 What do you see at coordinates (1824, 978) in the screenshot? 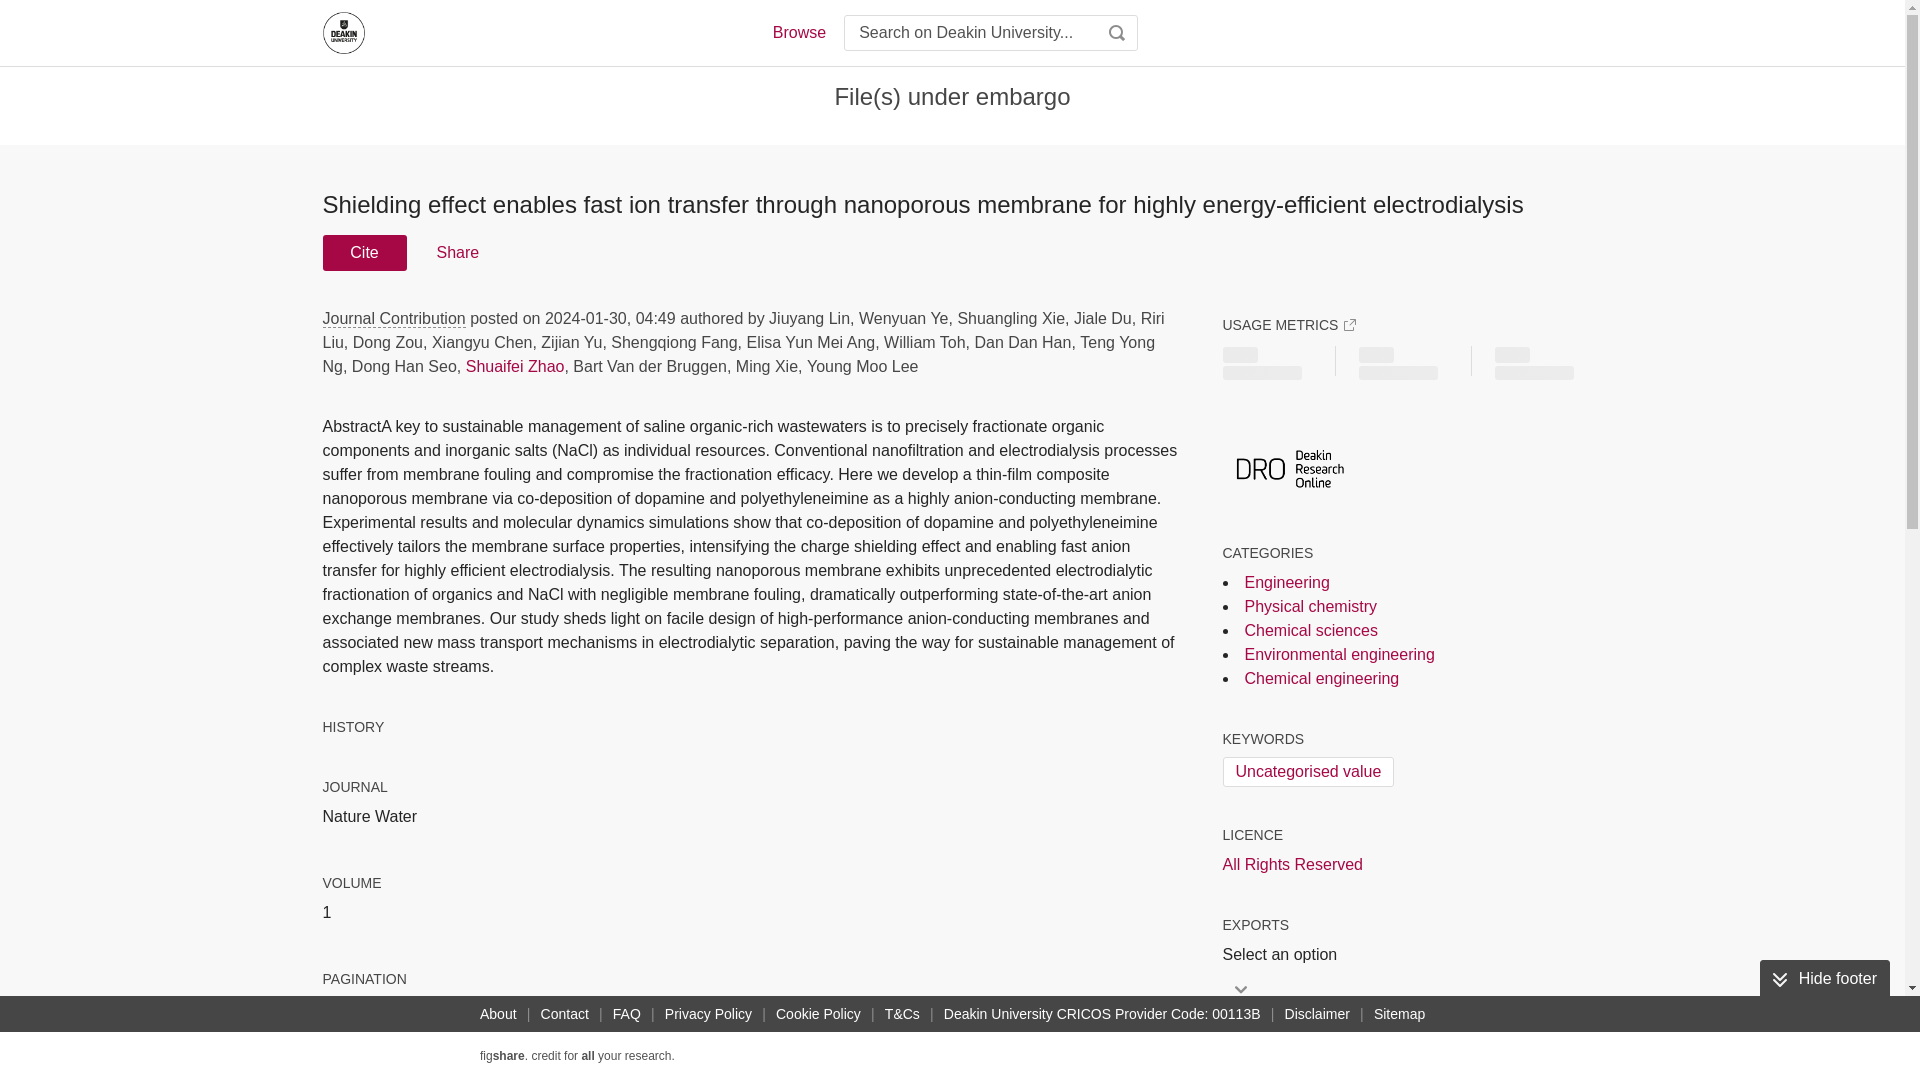
I see `Hide footer` at bounding box center [1824, 978].